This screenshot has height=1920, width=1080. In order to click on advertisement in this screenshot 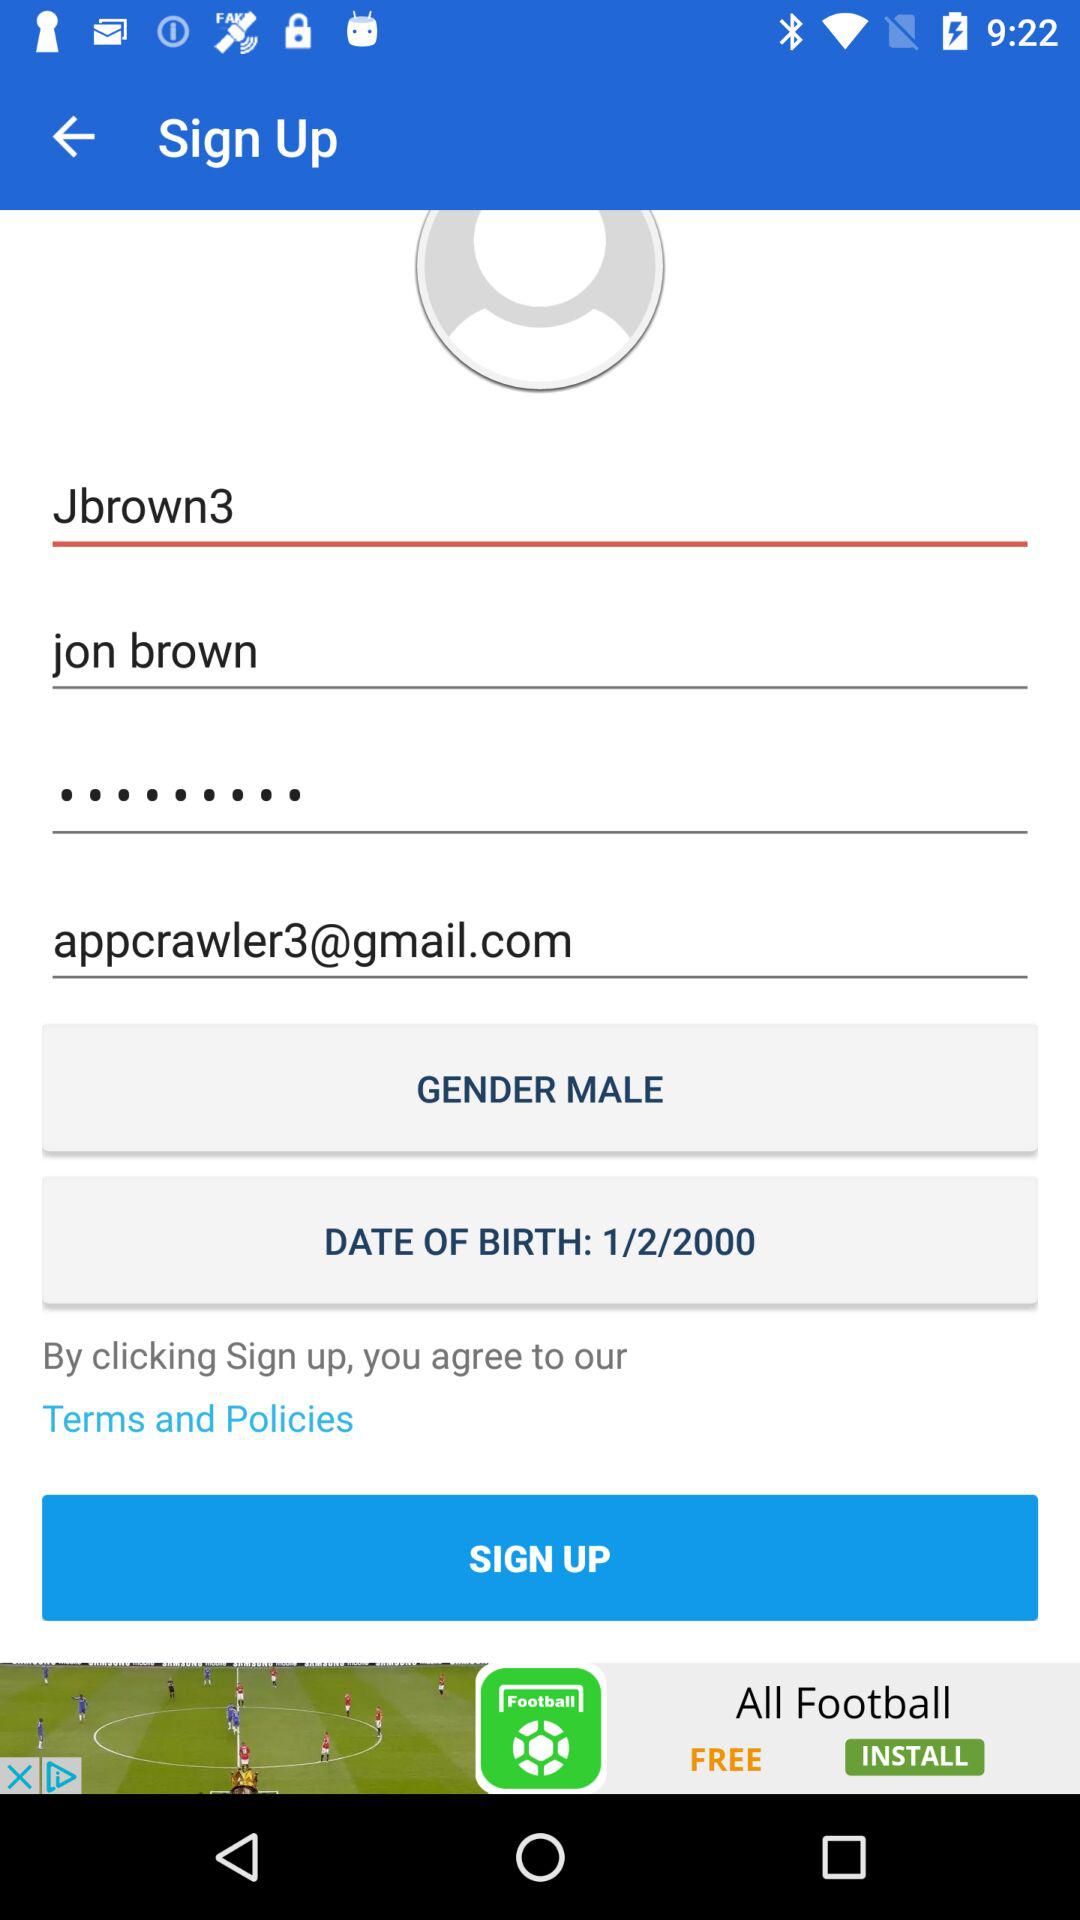, I will do `click(540, 1728)`.